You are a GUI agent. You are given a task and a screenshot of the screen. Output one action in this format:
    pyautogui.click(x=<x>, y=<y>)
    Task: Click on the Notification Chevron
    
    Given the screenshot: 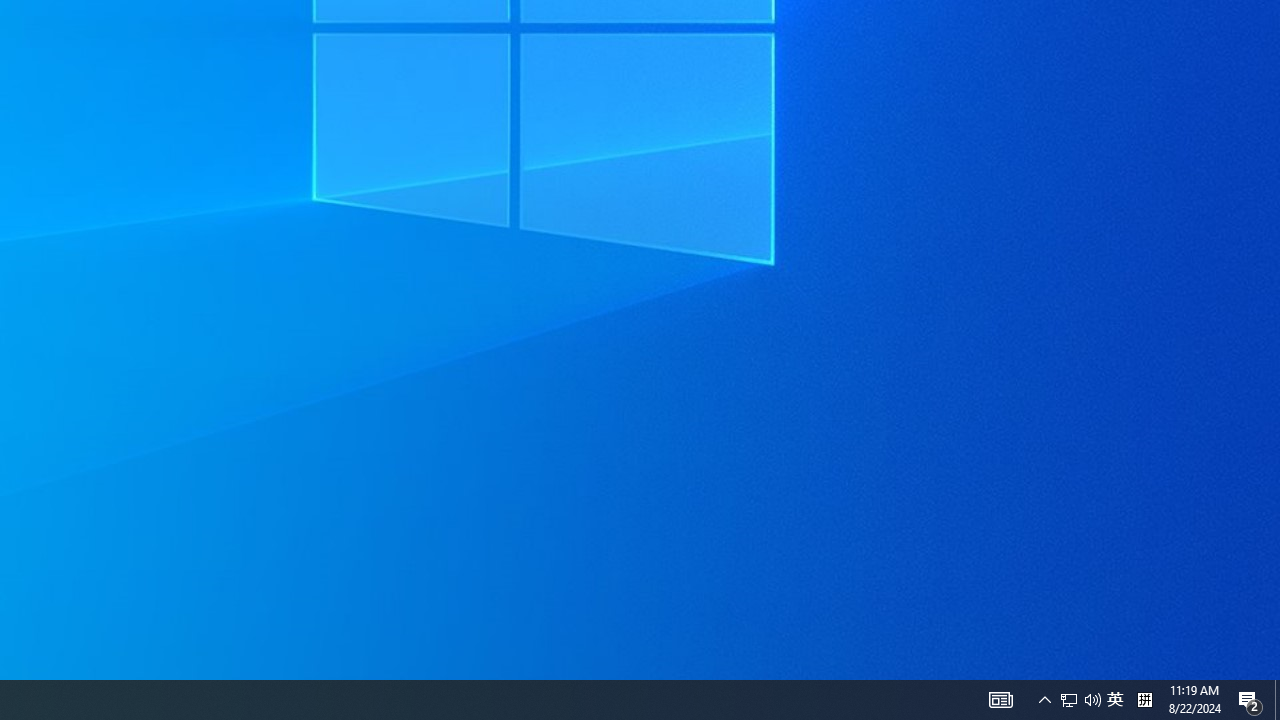 What is the action you would take?
    pyautogui.click(x=1250, y=700)
    